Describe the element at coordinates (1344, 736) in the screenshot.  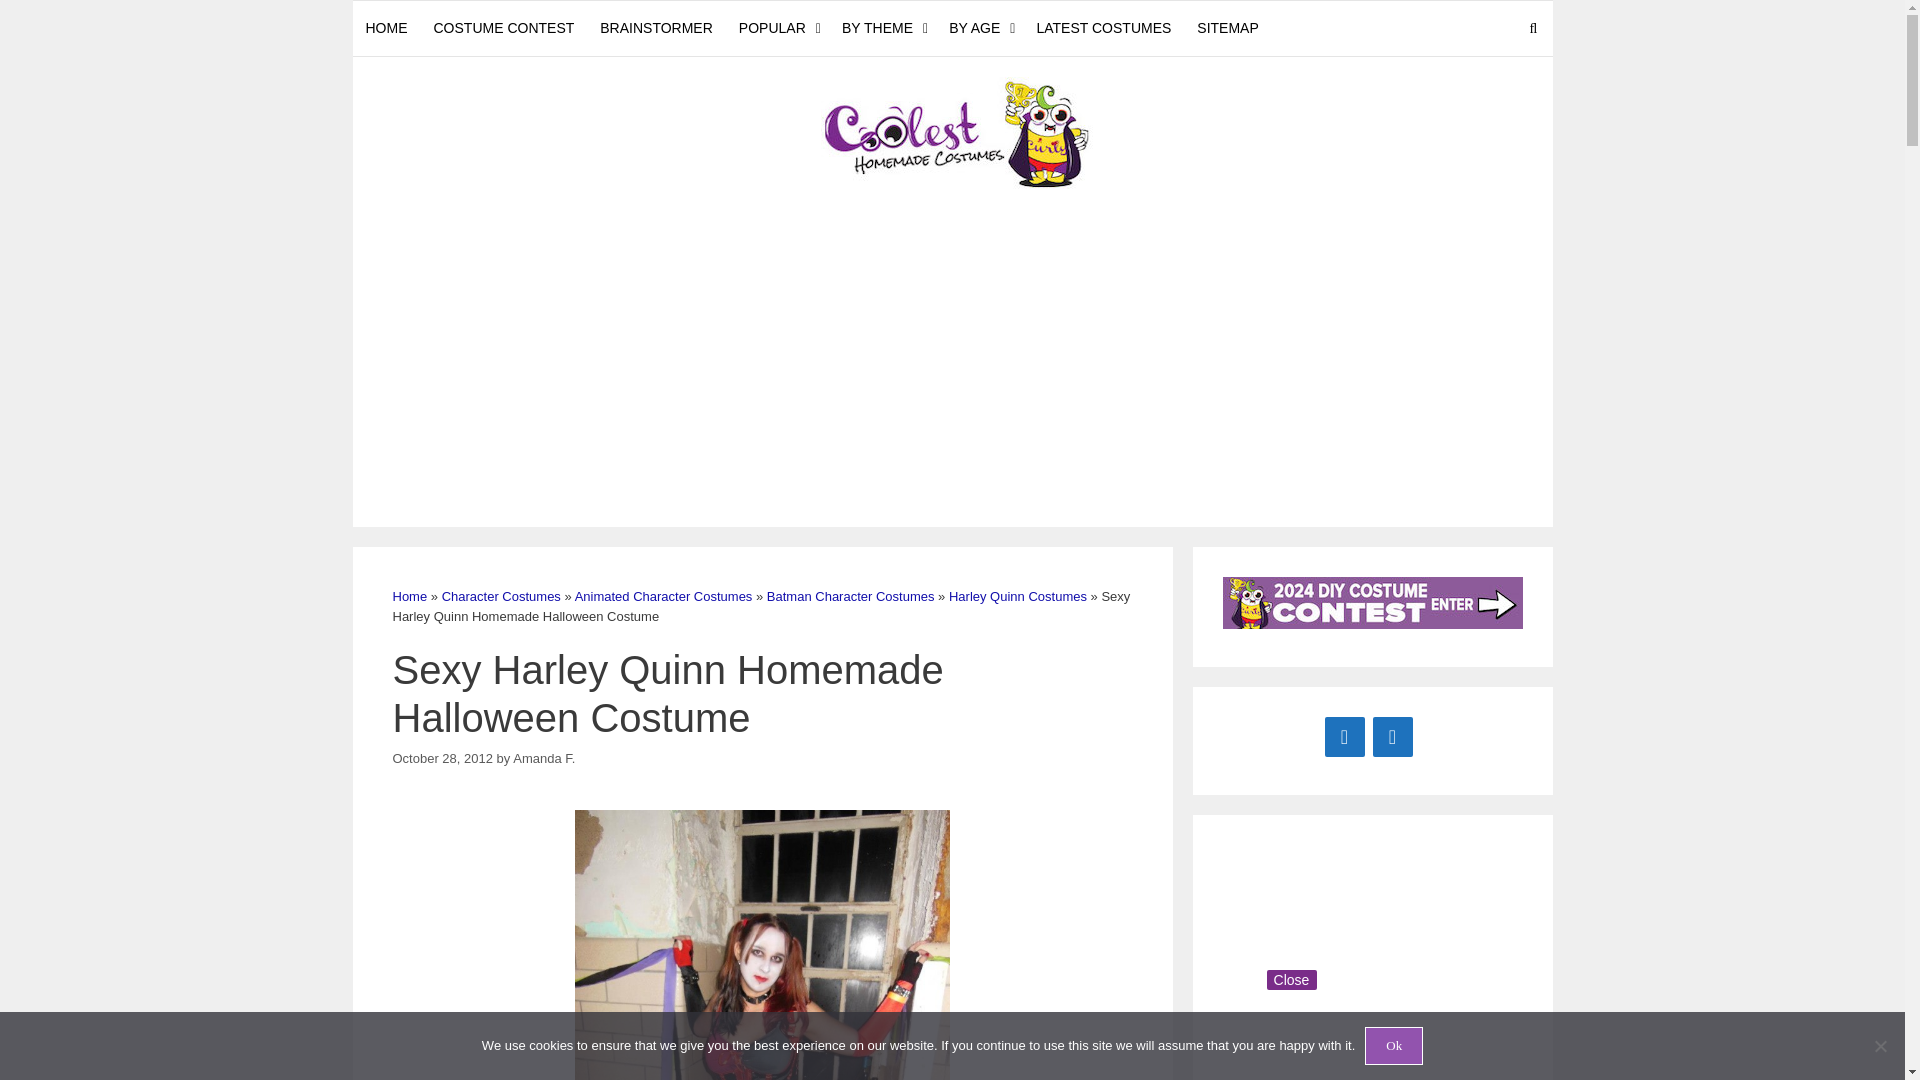
I see `Facebook` at that location.